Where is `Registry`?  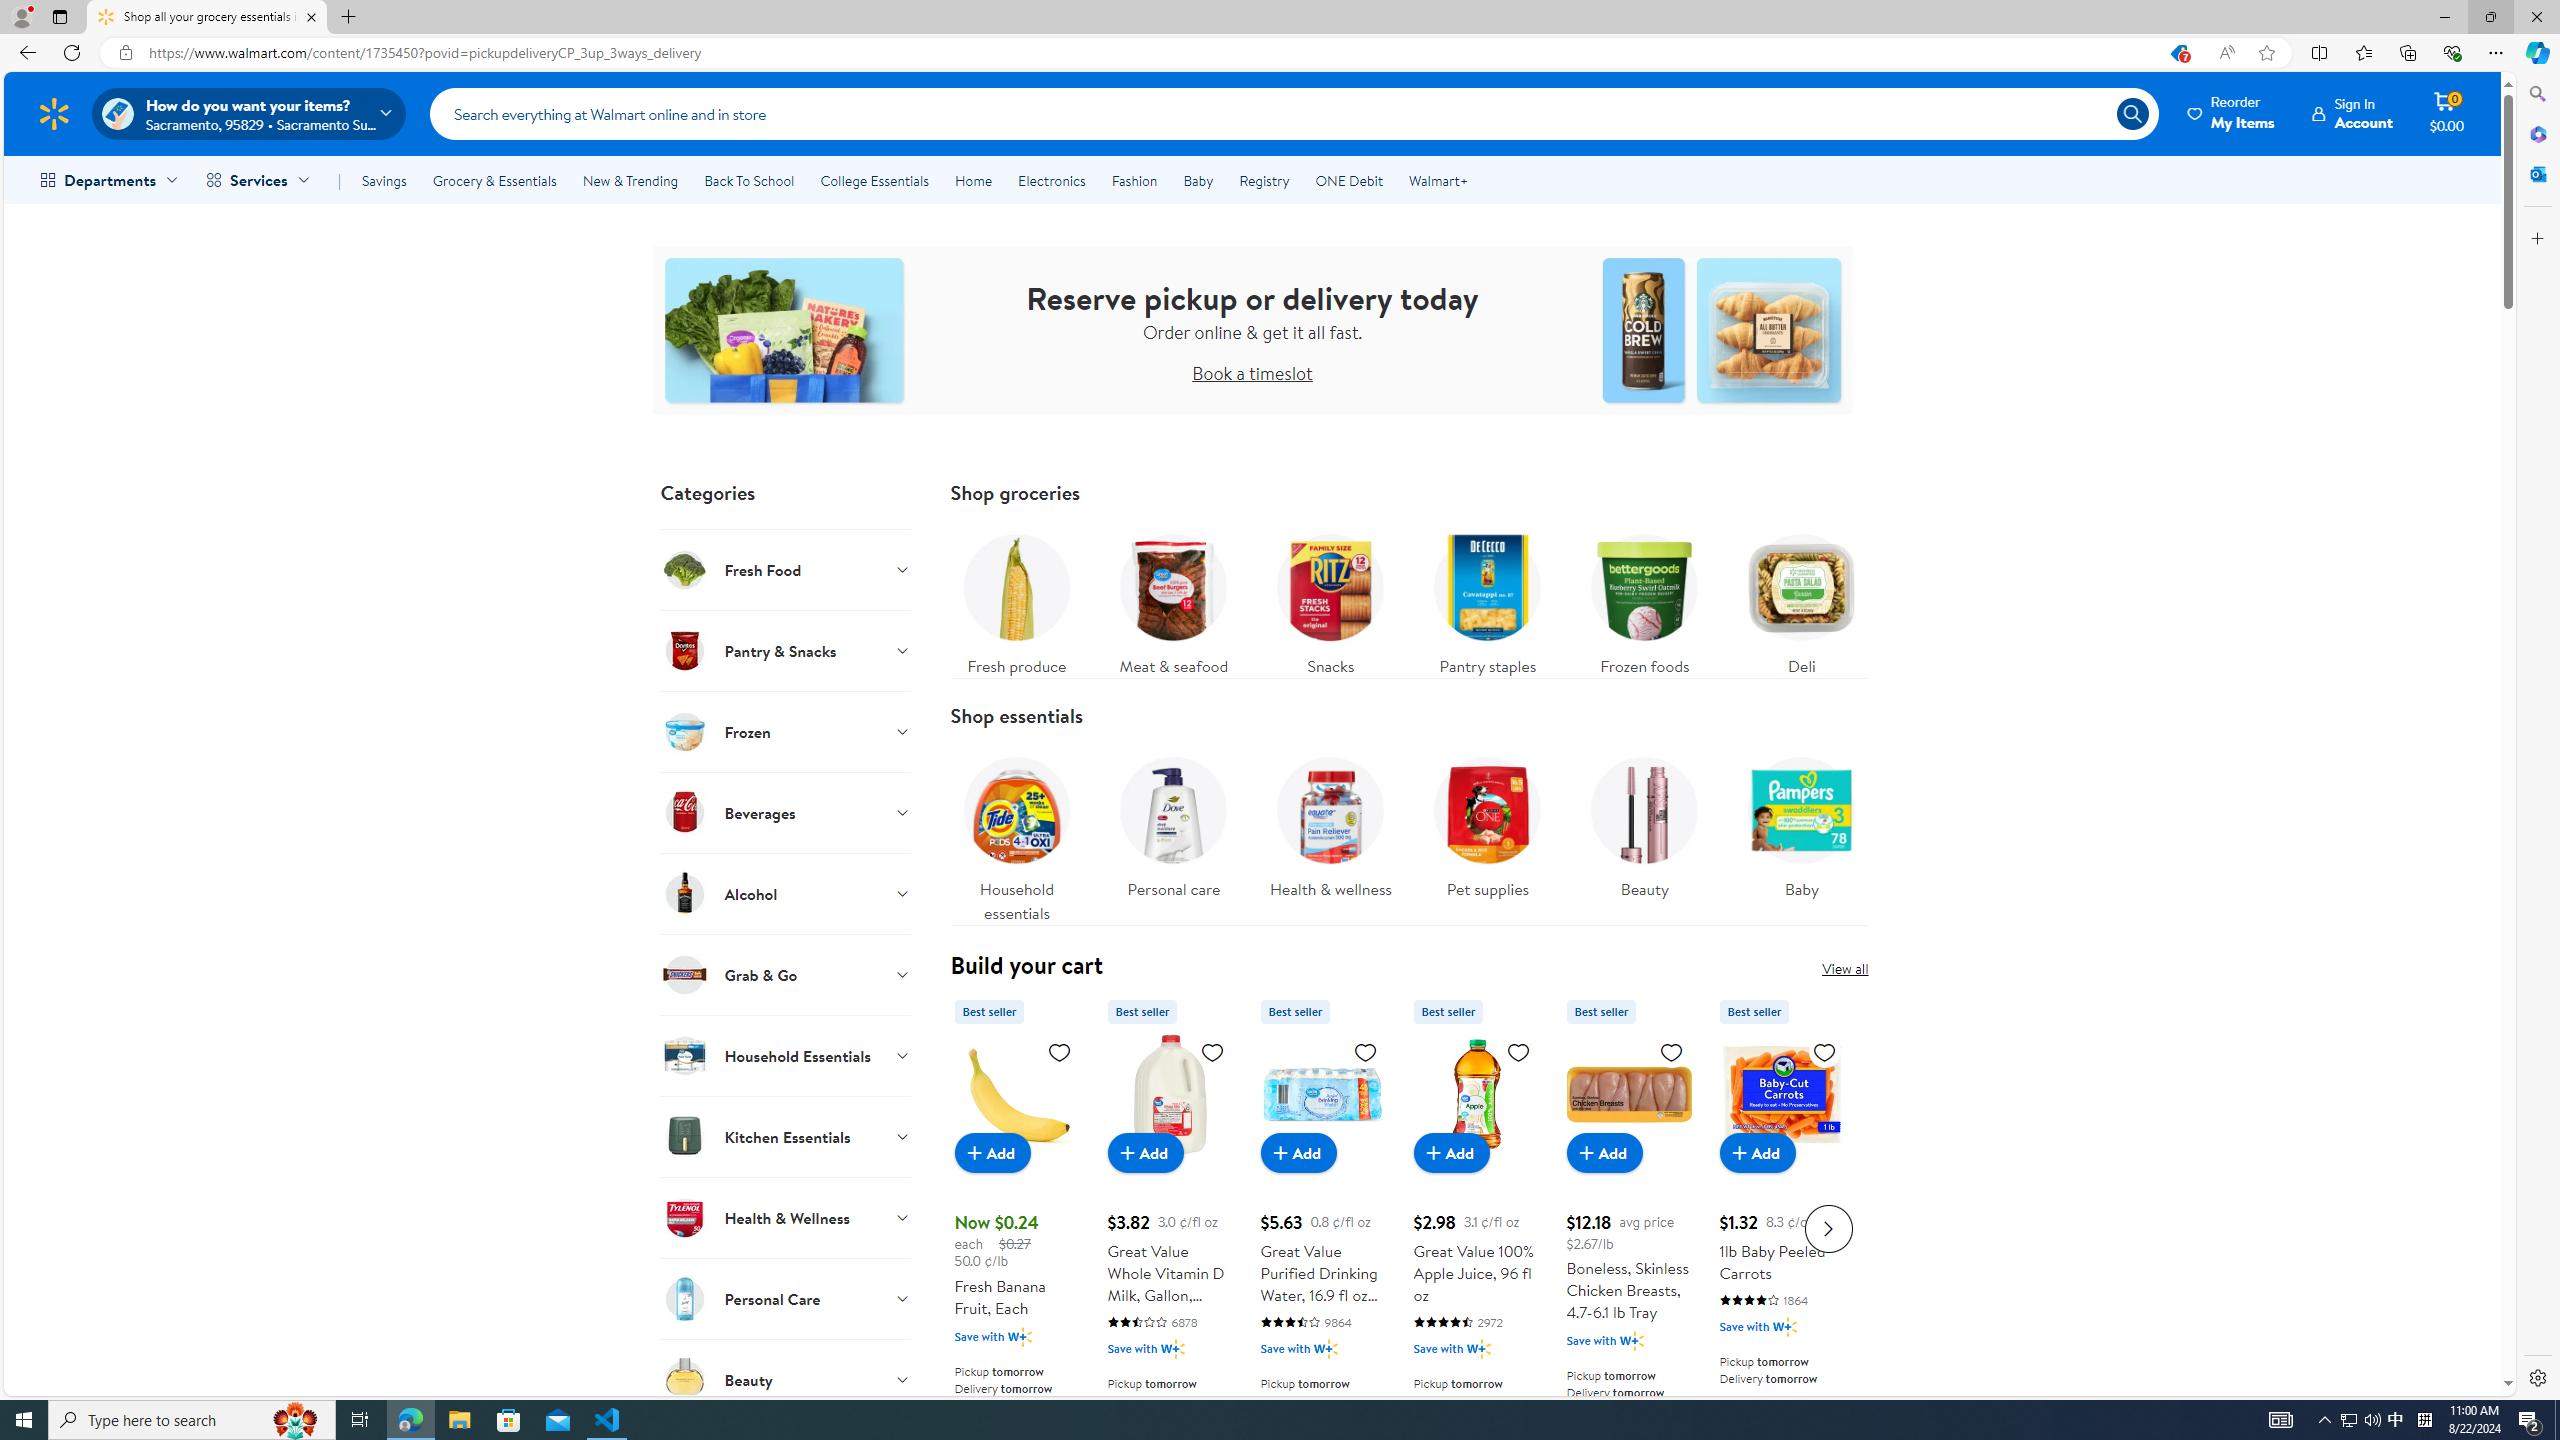 Registry is located at coordinates (1262, 180).